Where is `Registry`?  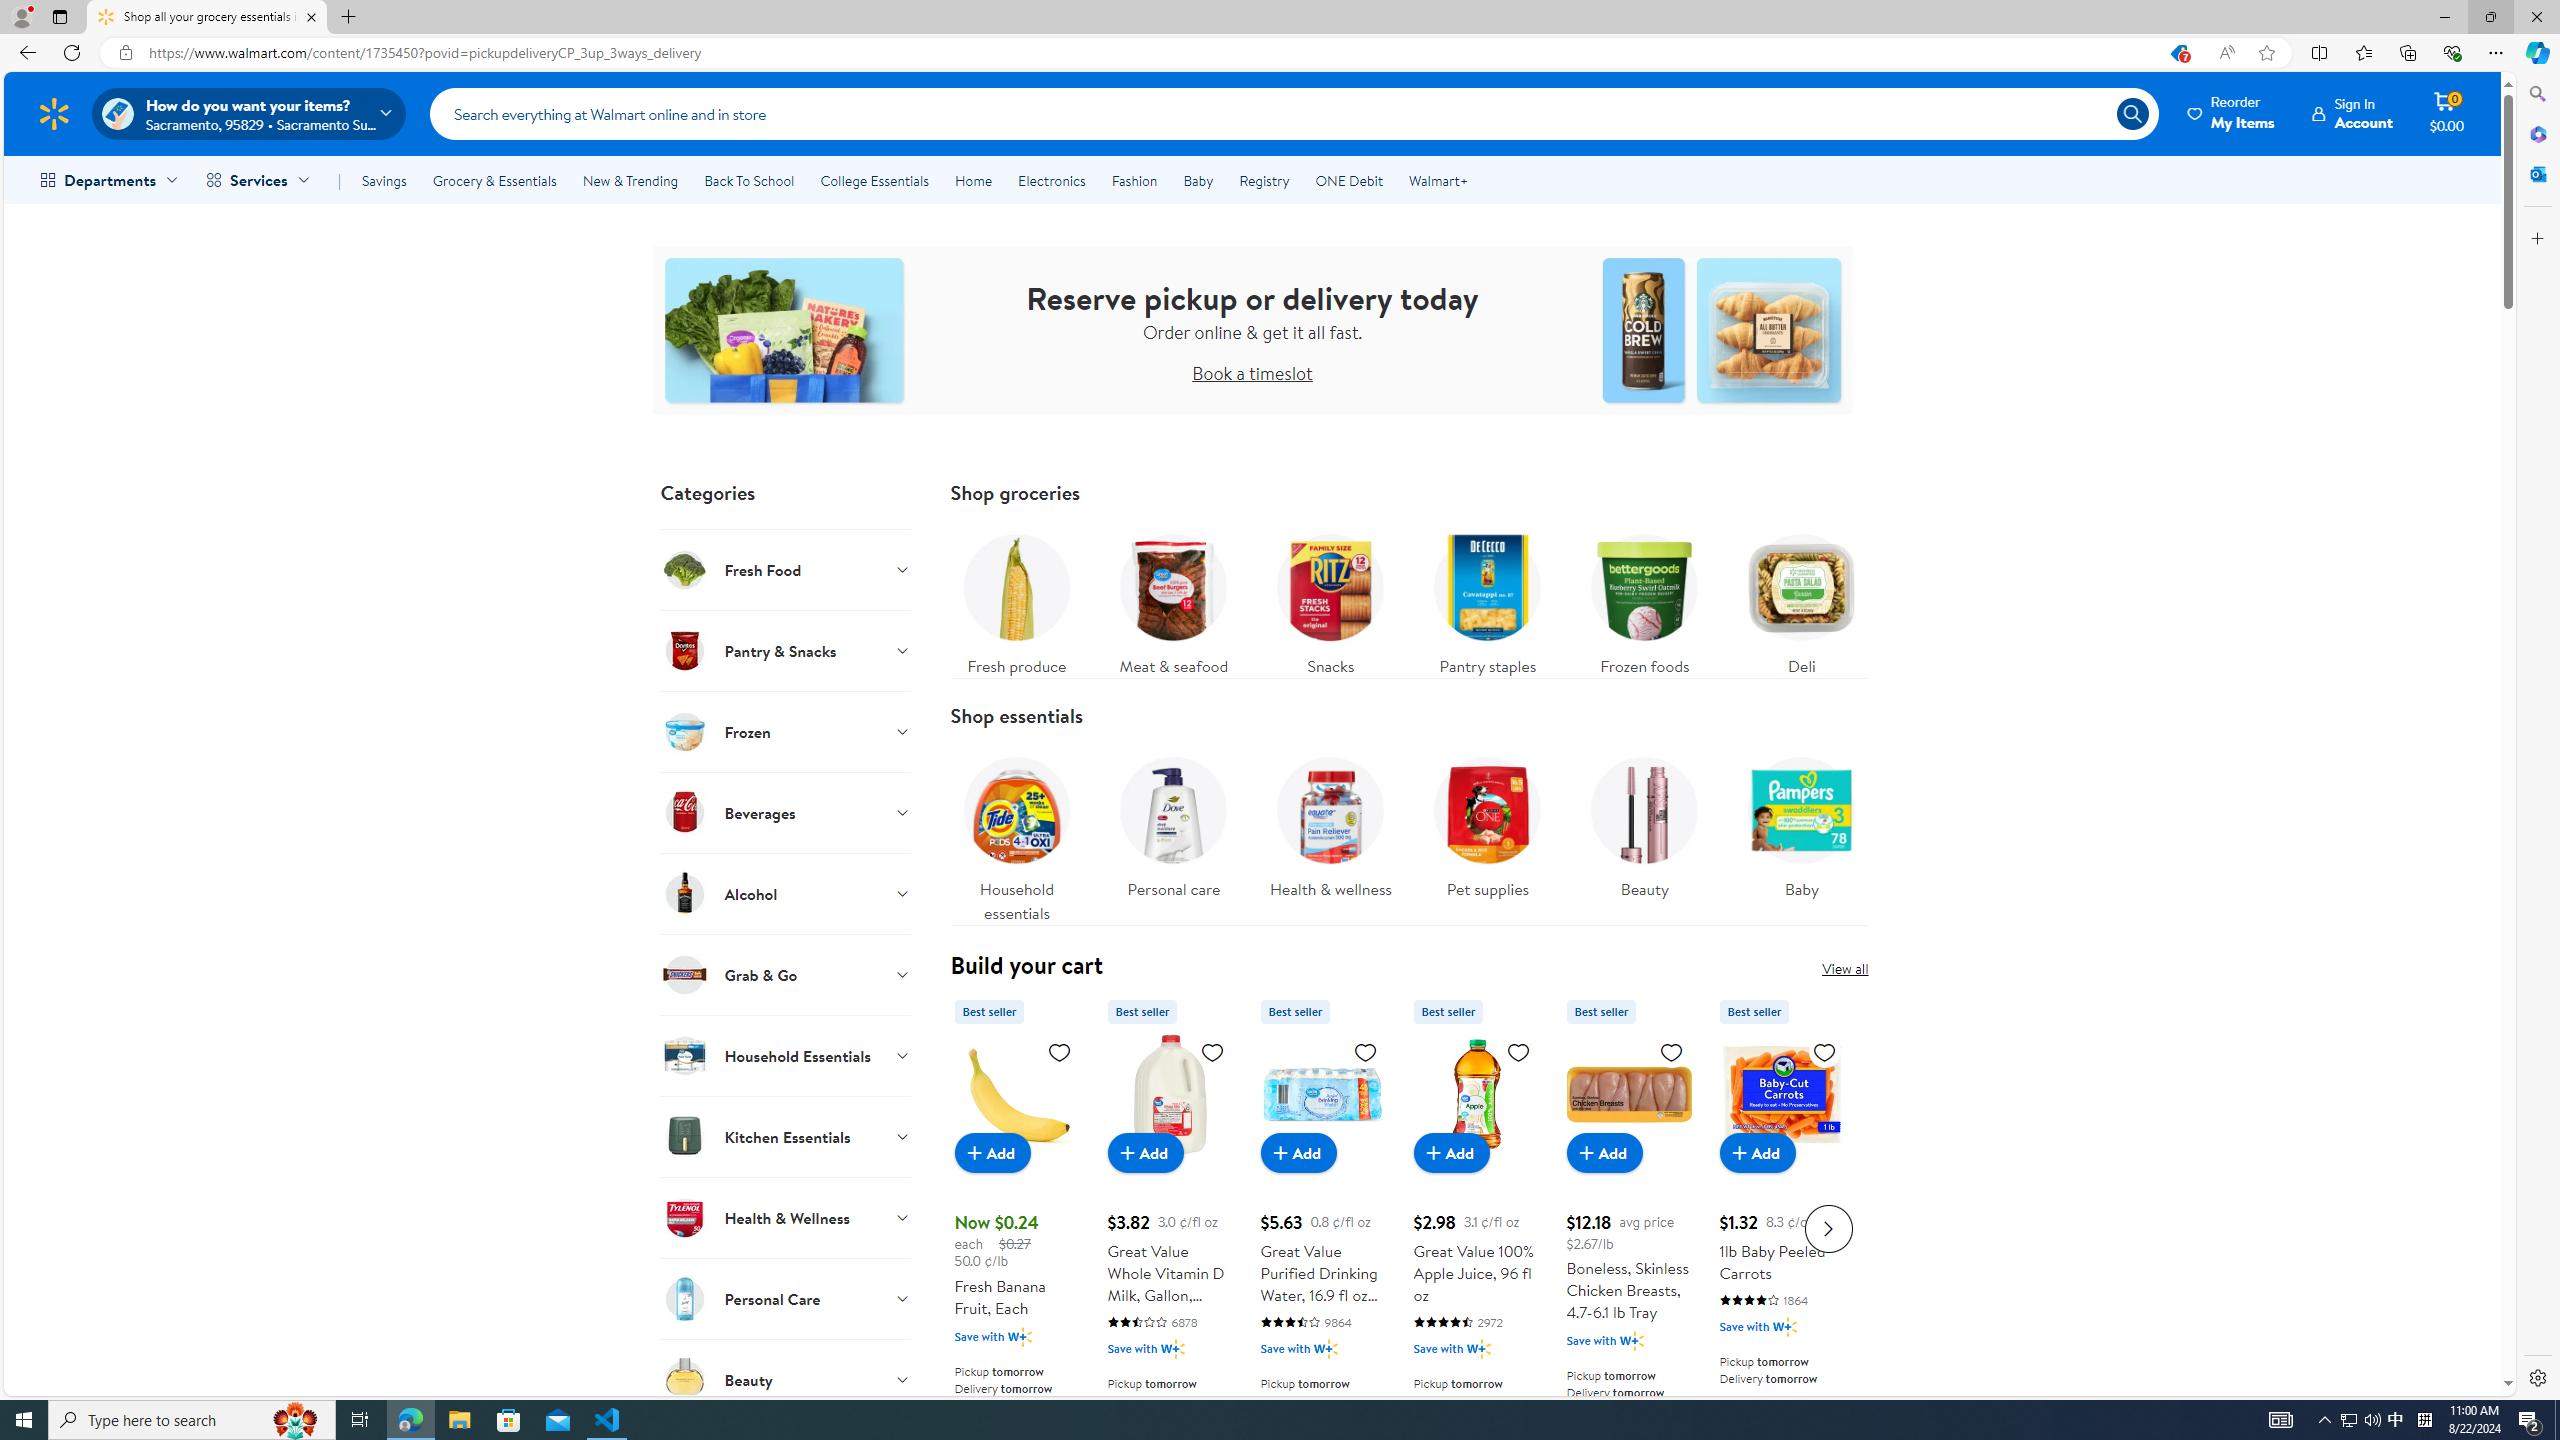 Registry is located at coordinates (1262, 180).